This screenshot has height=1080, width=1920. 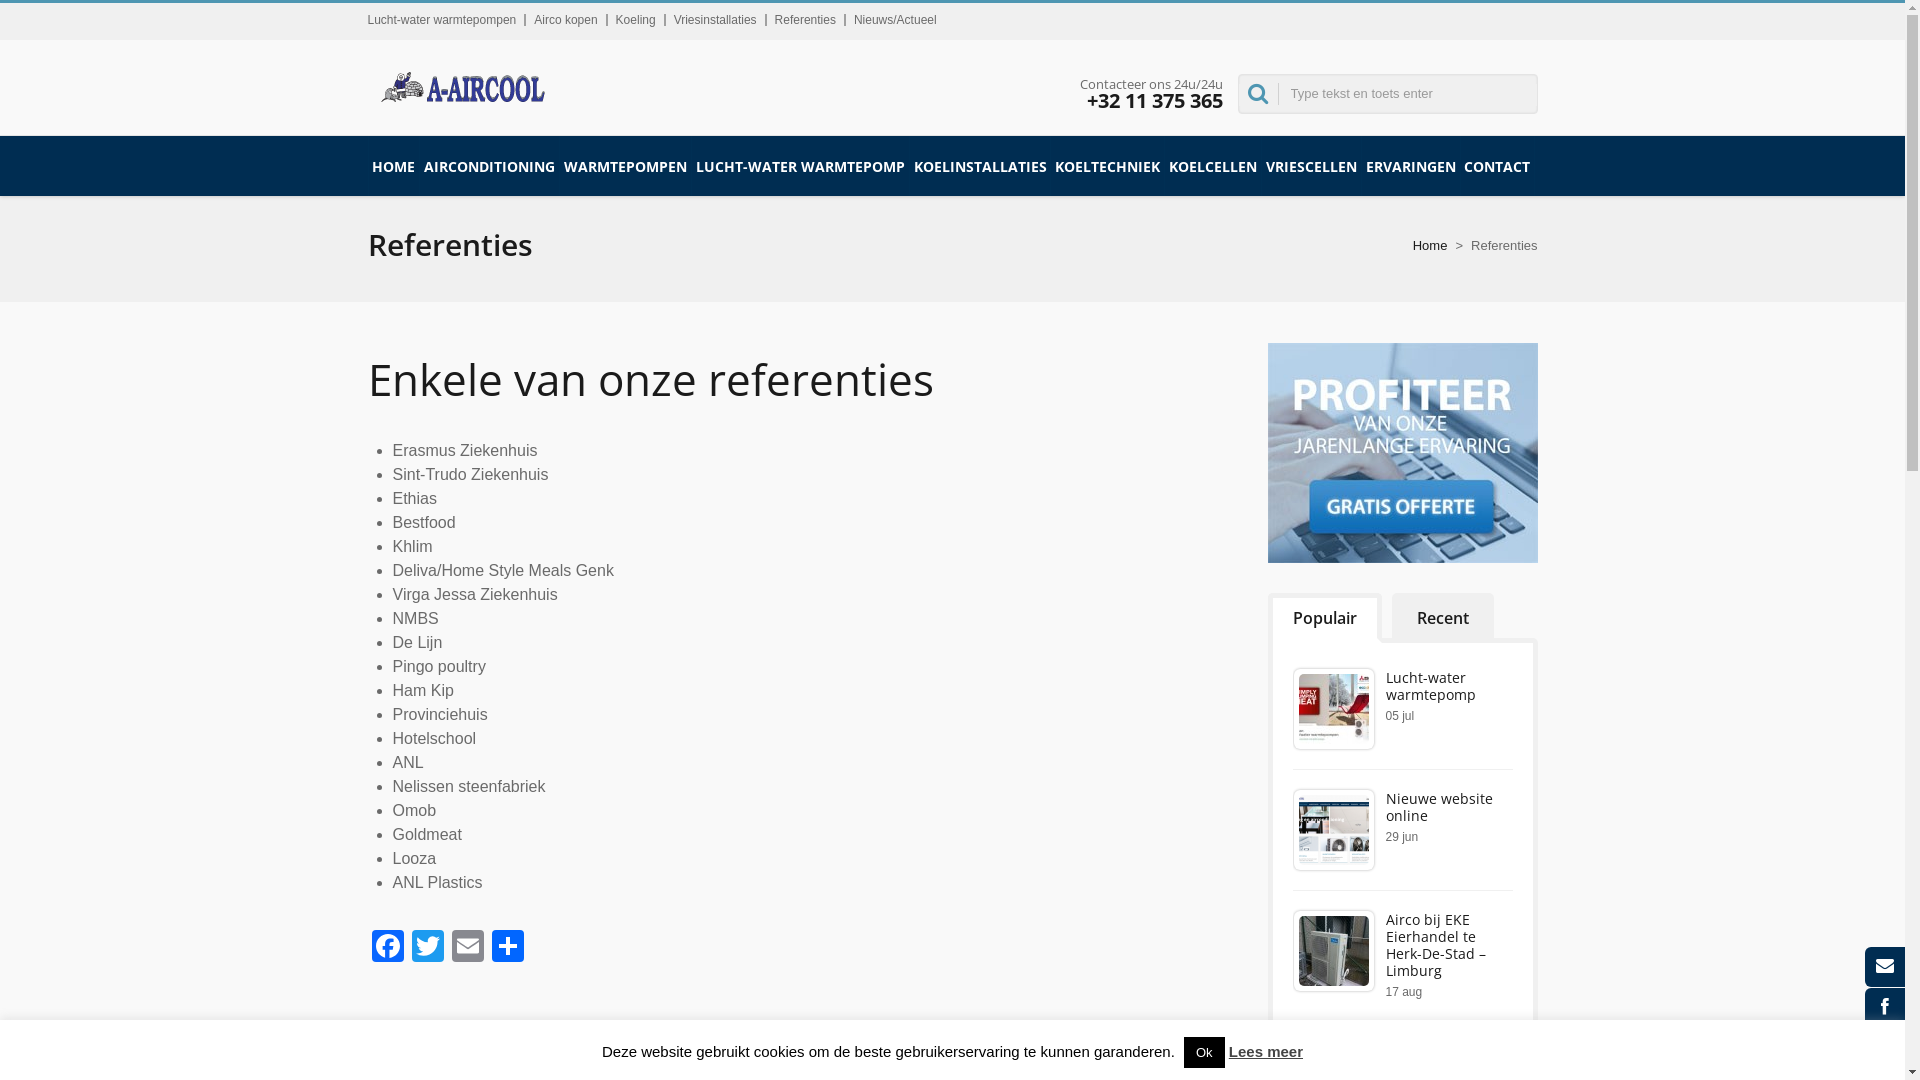 What do you see at coordinates (1430, 246) in the screenshot?
I see `Home` at bounding box center [1430, 246].